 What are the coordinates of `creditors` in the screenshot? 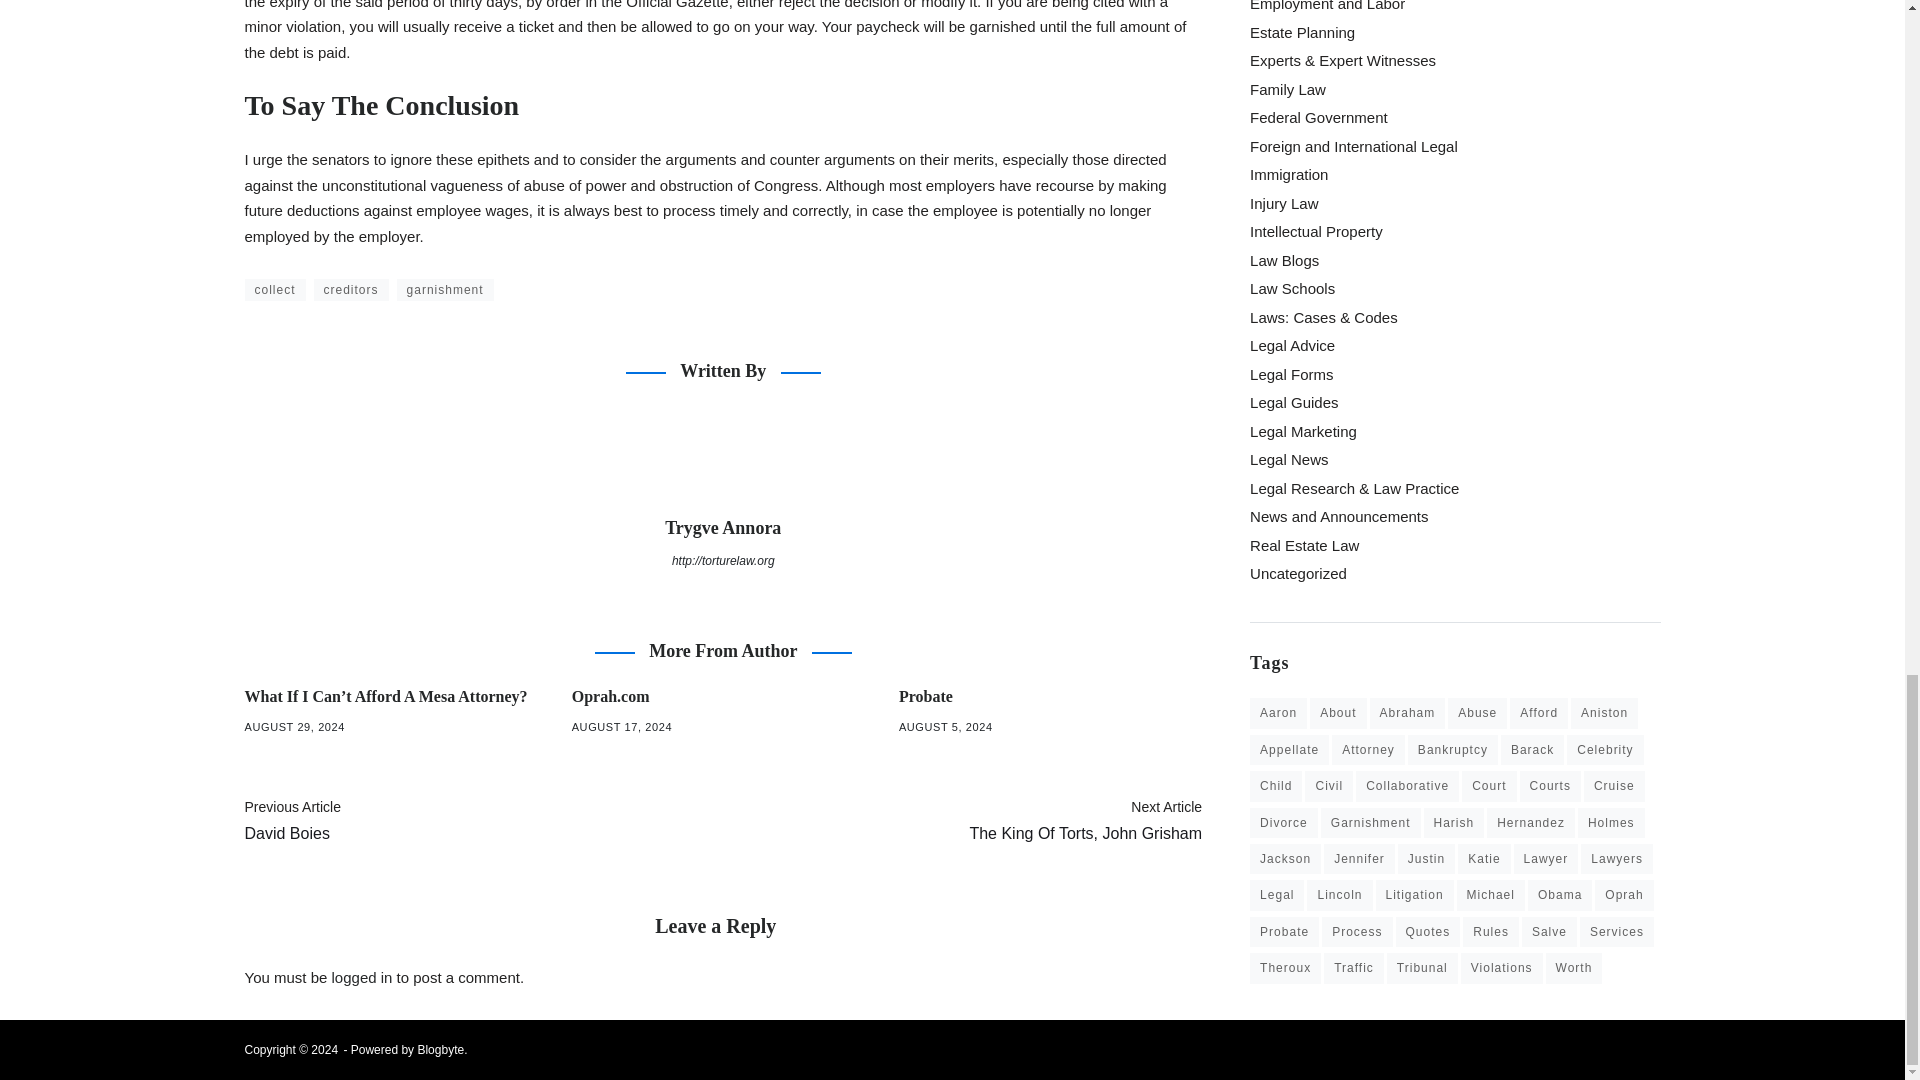 It's located at (352, 274).